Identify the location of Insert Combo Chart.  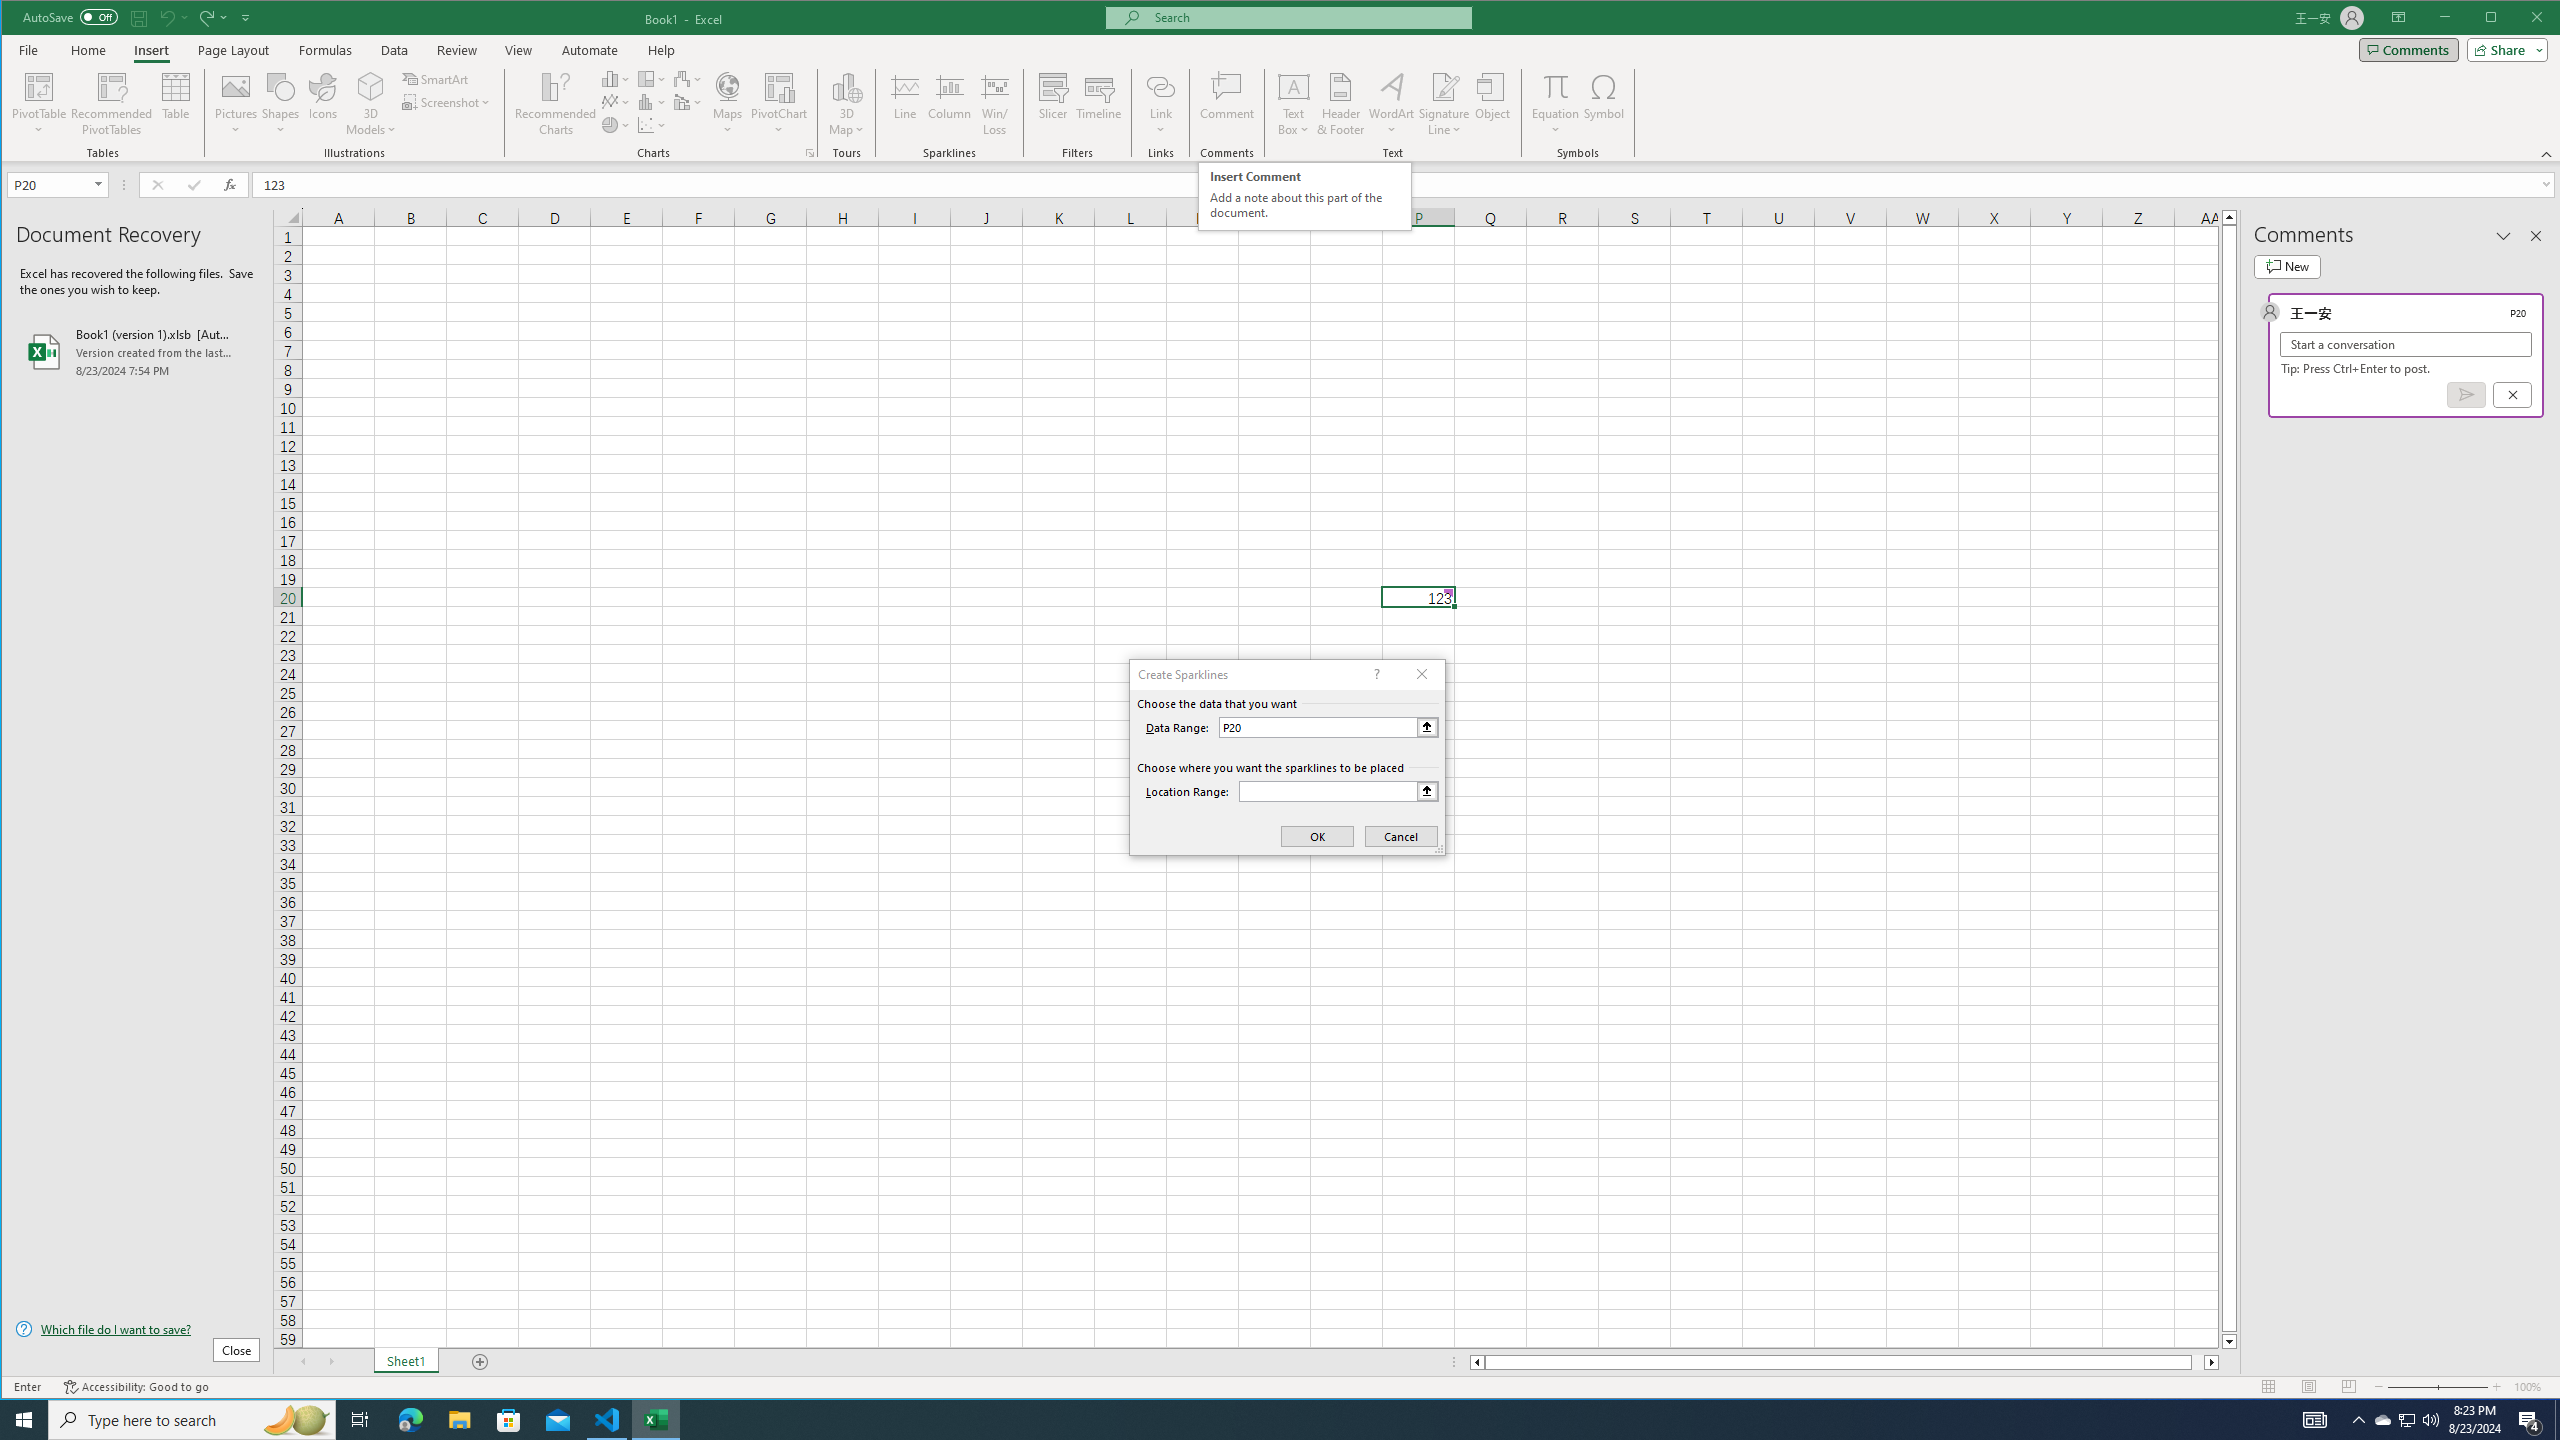
(688, 102).